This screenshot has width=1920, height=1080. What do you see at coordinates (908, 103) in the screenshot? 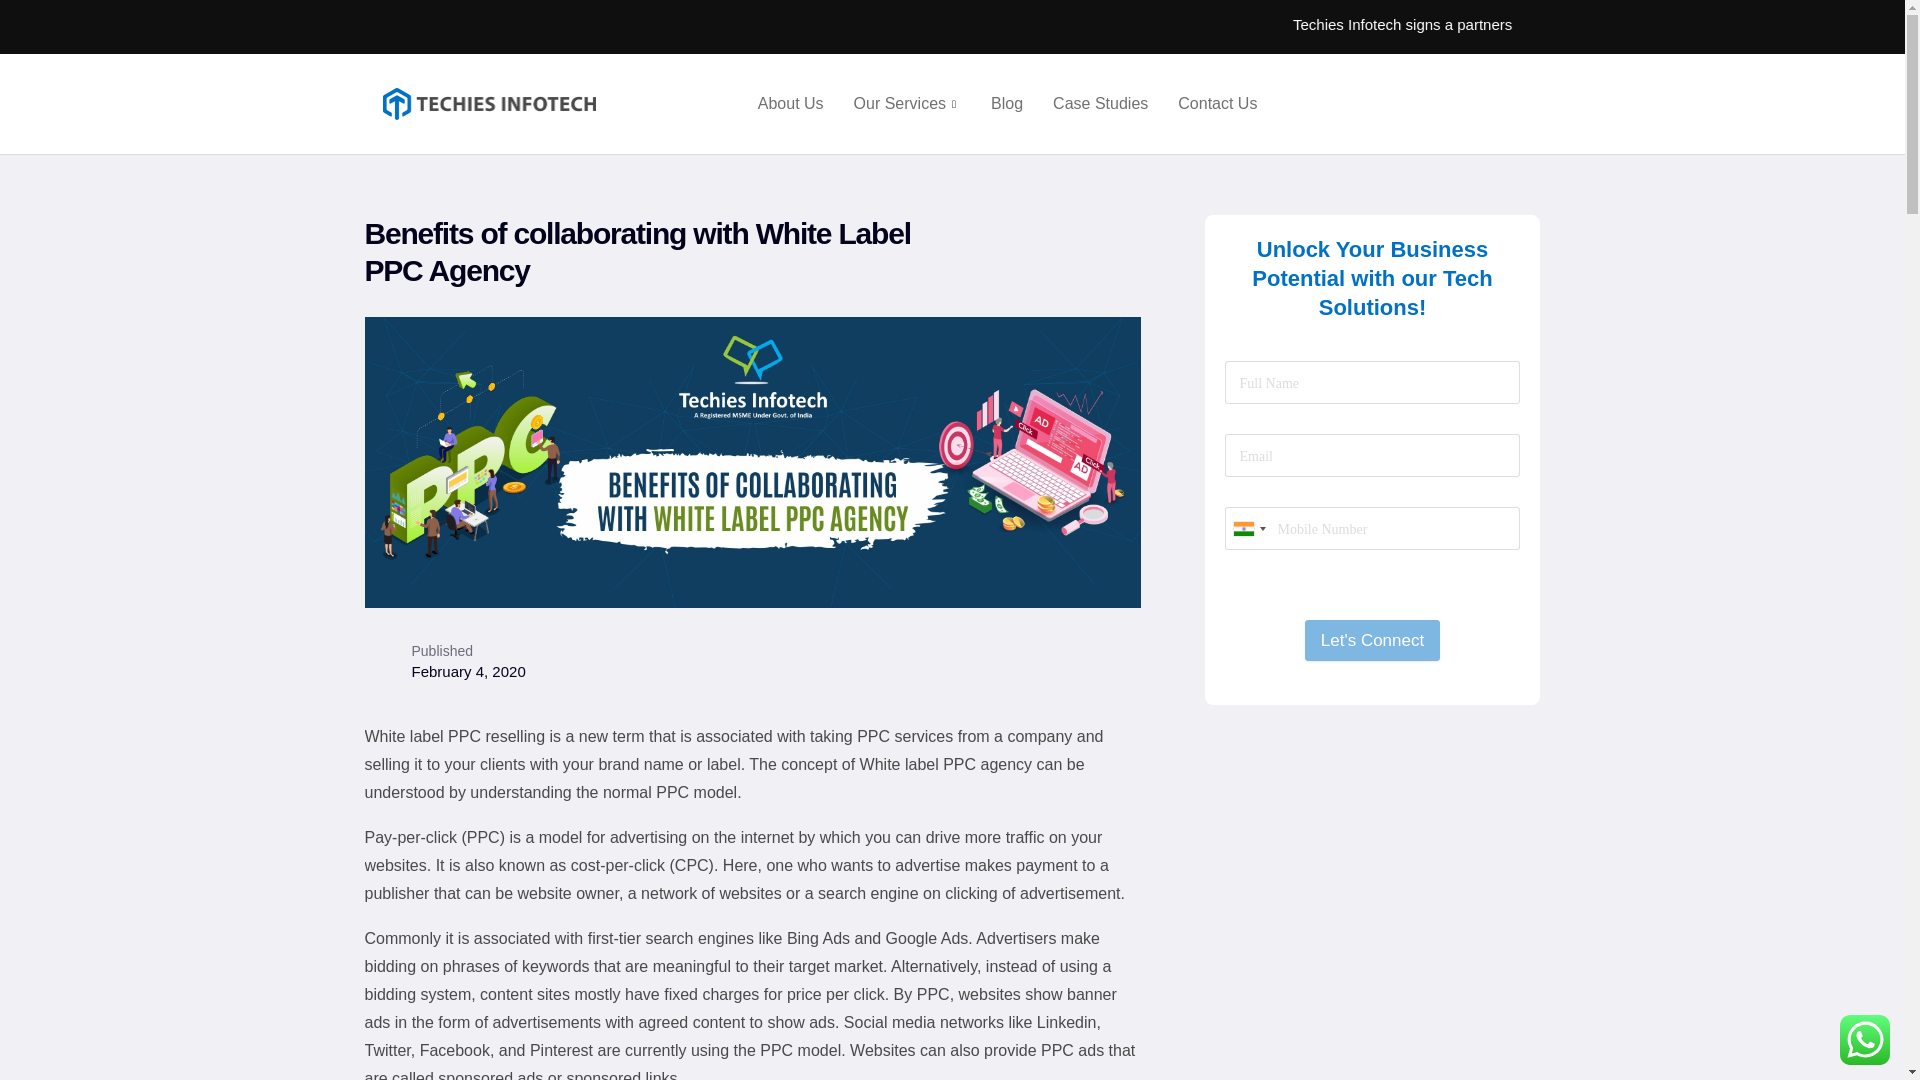
I see `Our Services` at bounding box center [908, 103].